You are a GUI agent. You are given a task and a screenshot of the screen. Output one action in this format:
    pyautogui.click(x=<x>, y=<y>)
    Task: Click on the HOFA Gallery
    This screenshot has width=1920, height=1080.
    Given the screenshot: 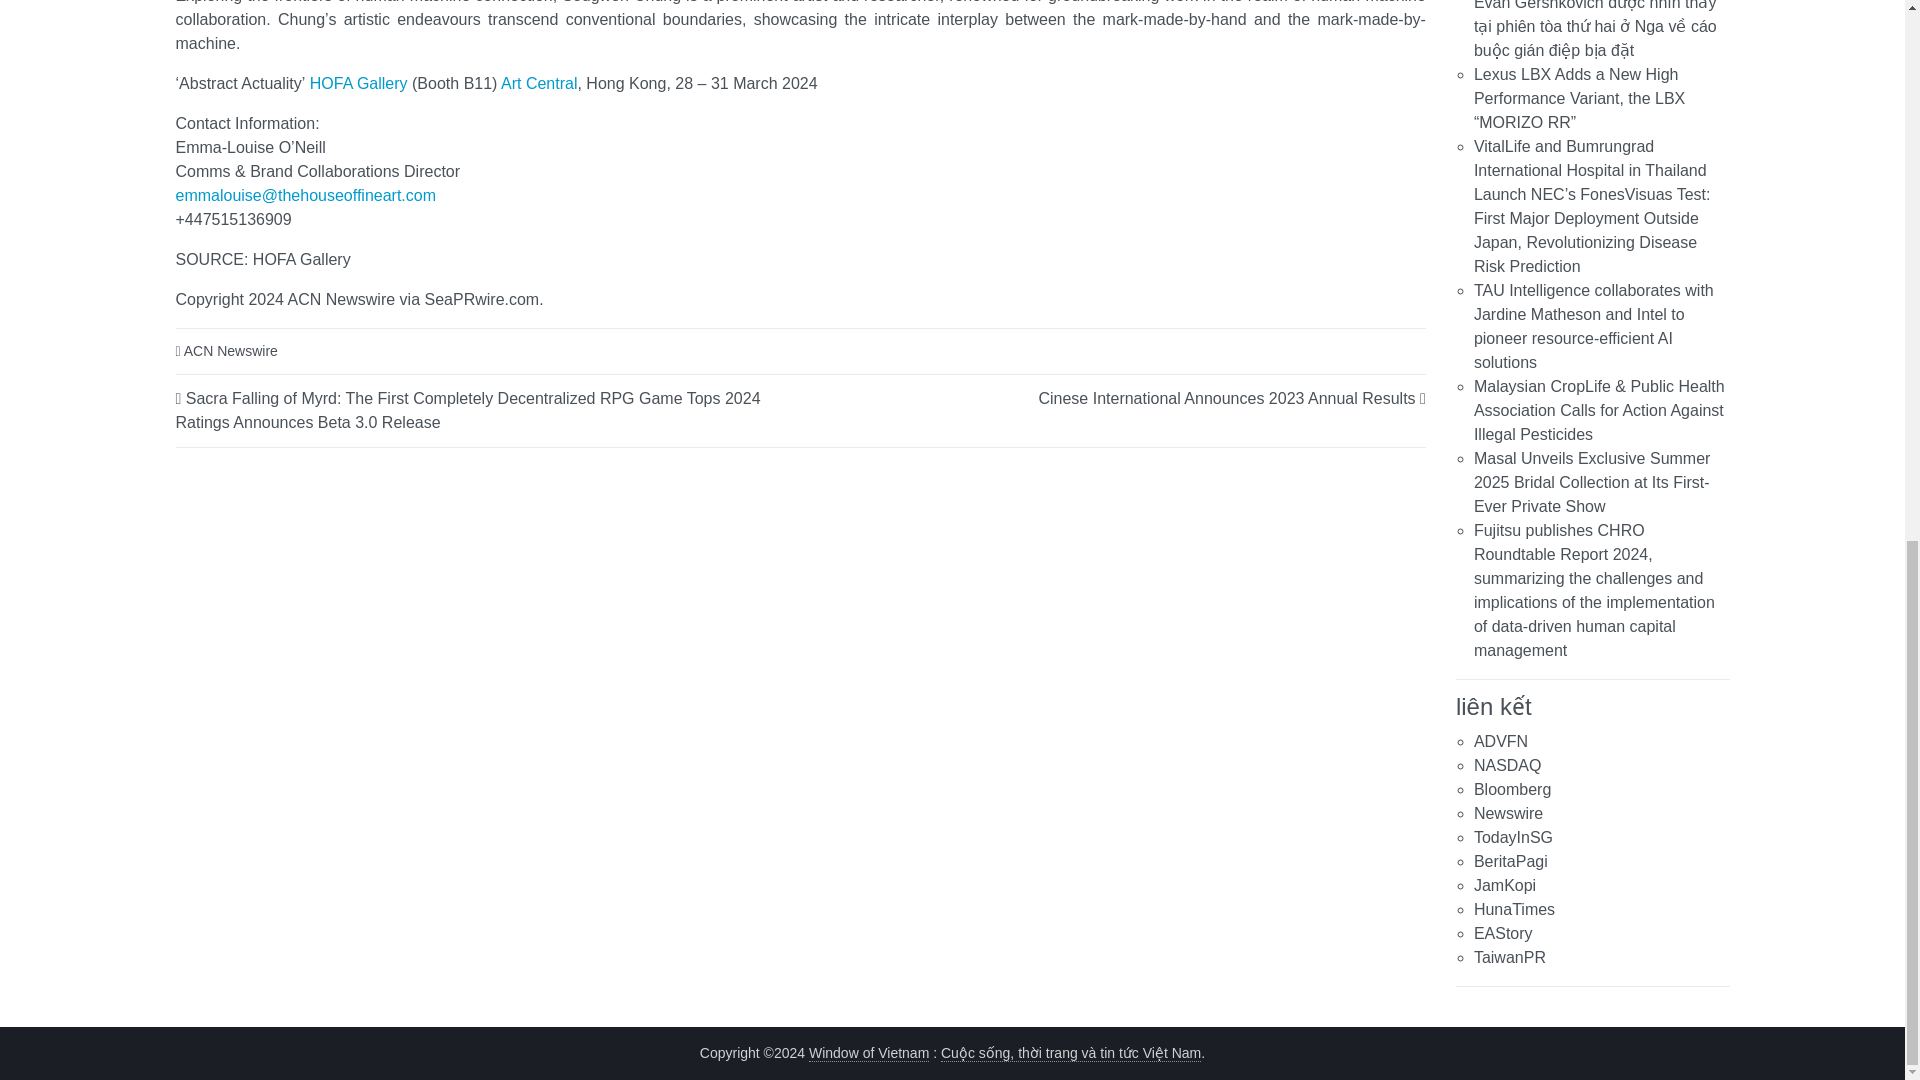 What is the action you would take?
    pyautogui.click(x=358, y=82)
    